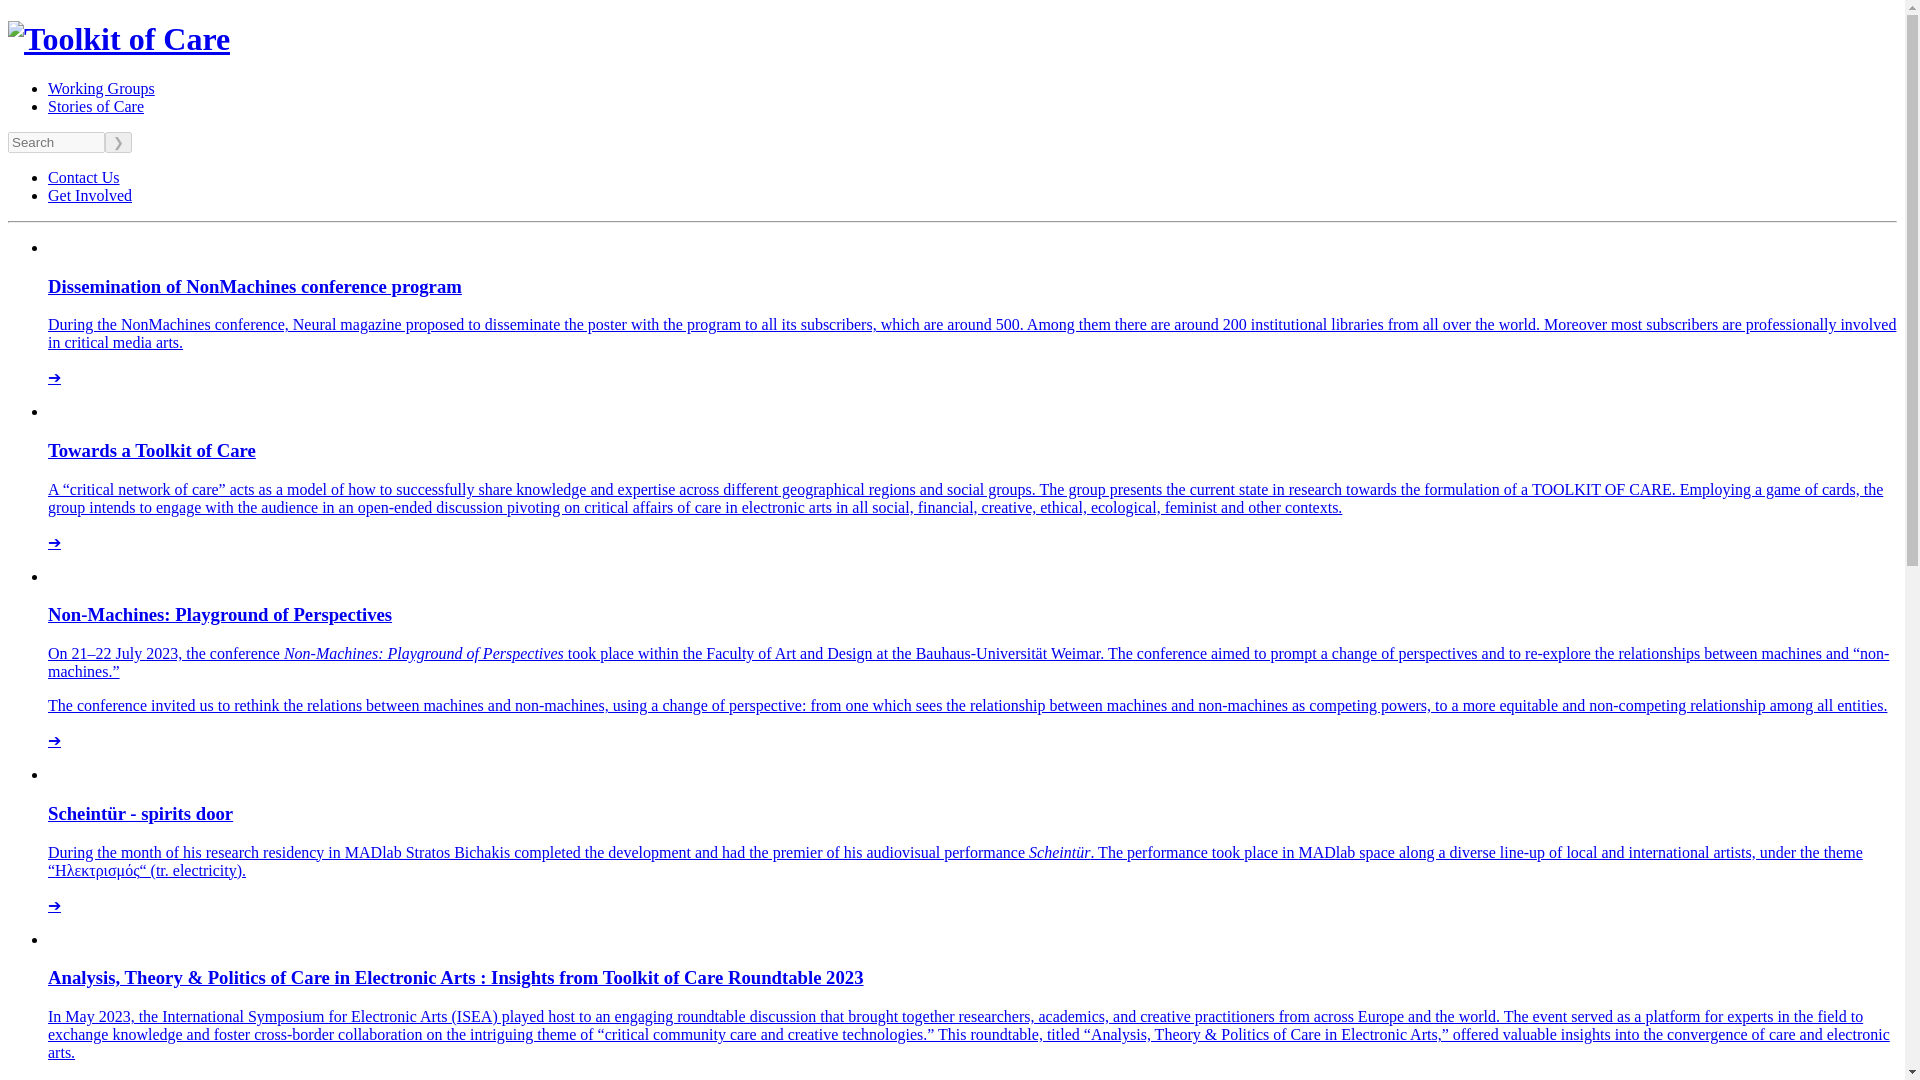  What do you see at coordinates (102, 88) in the screenshot?
I see `Working Groups` at bounding box center [102, 88].